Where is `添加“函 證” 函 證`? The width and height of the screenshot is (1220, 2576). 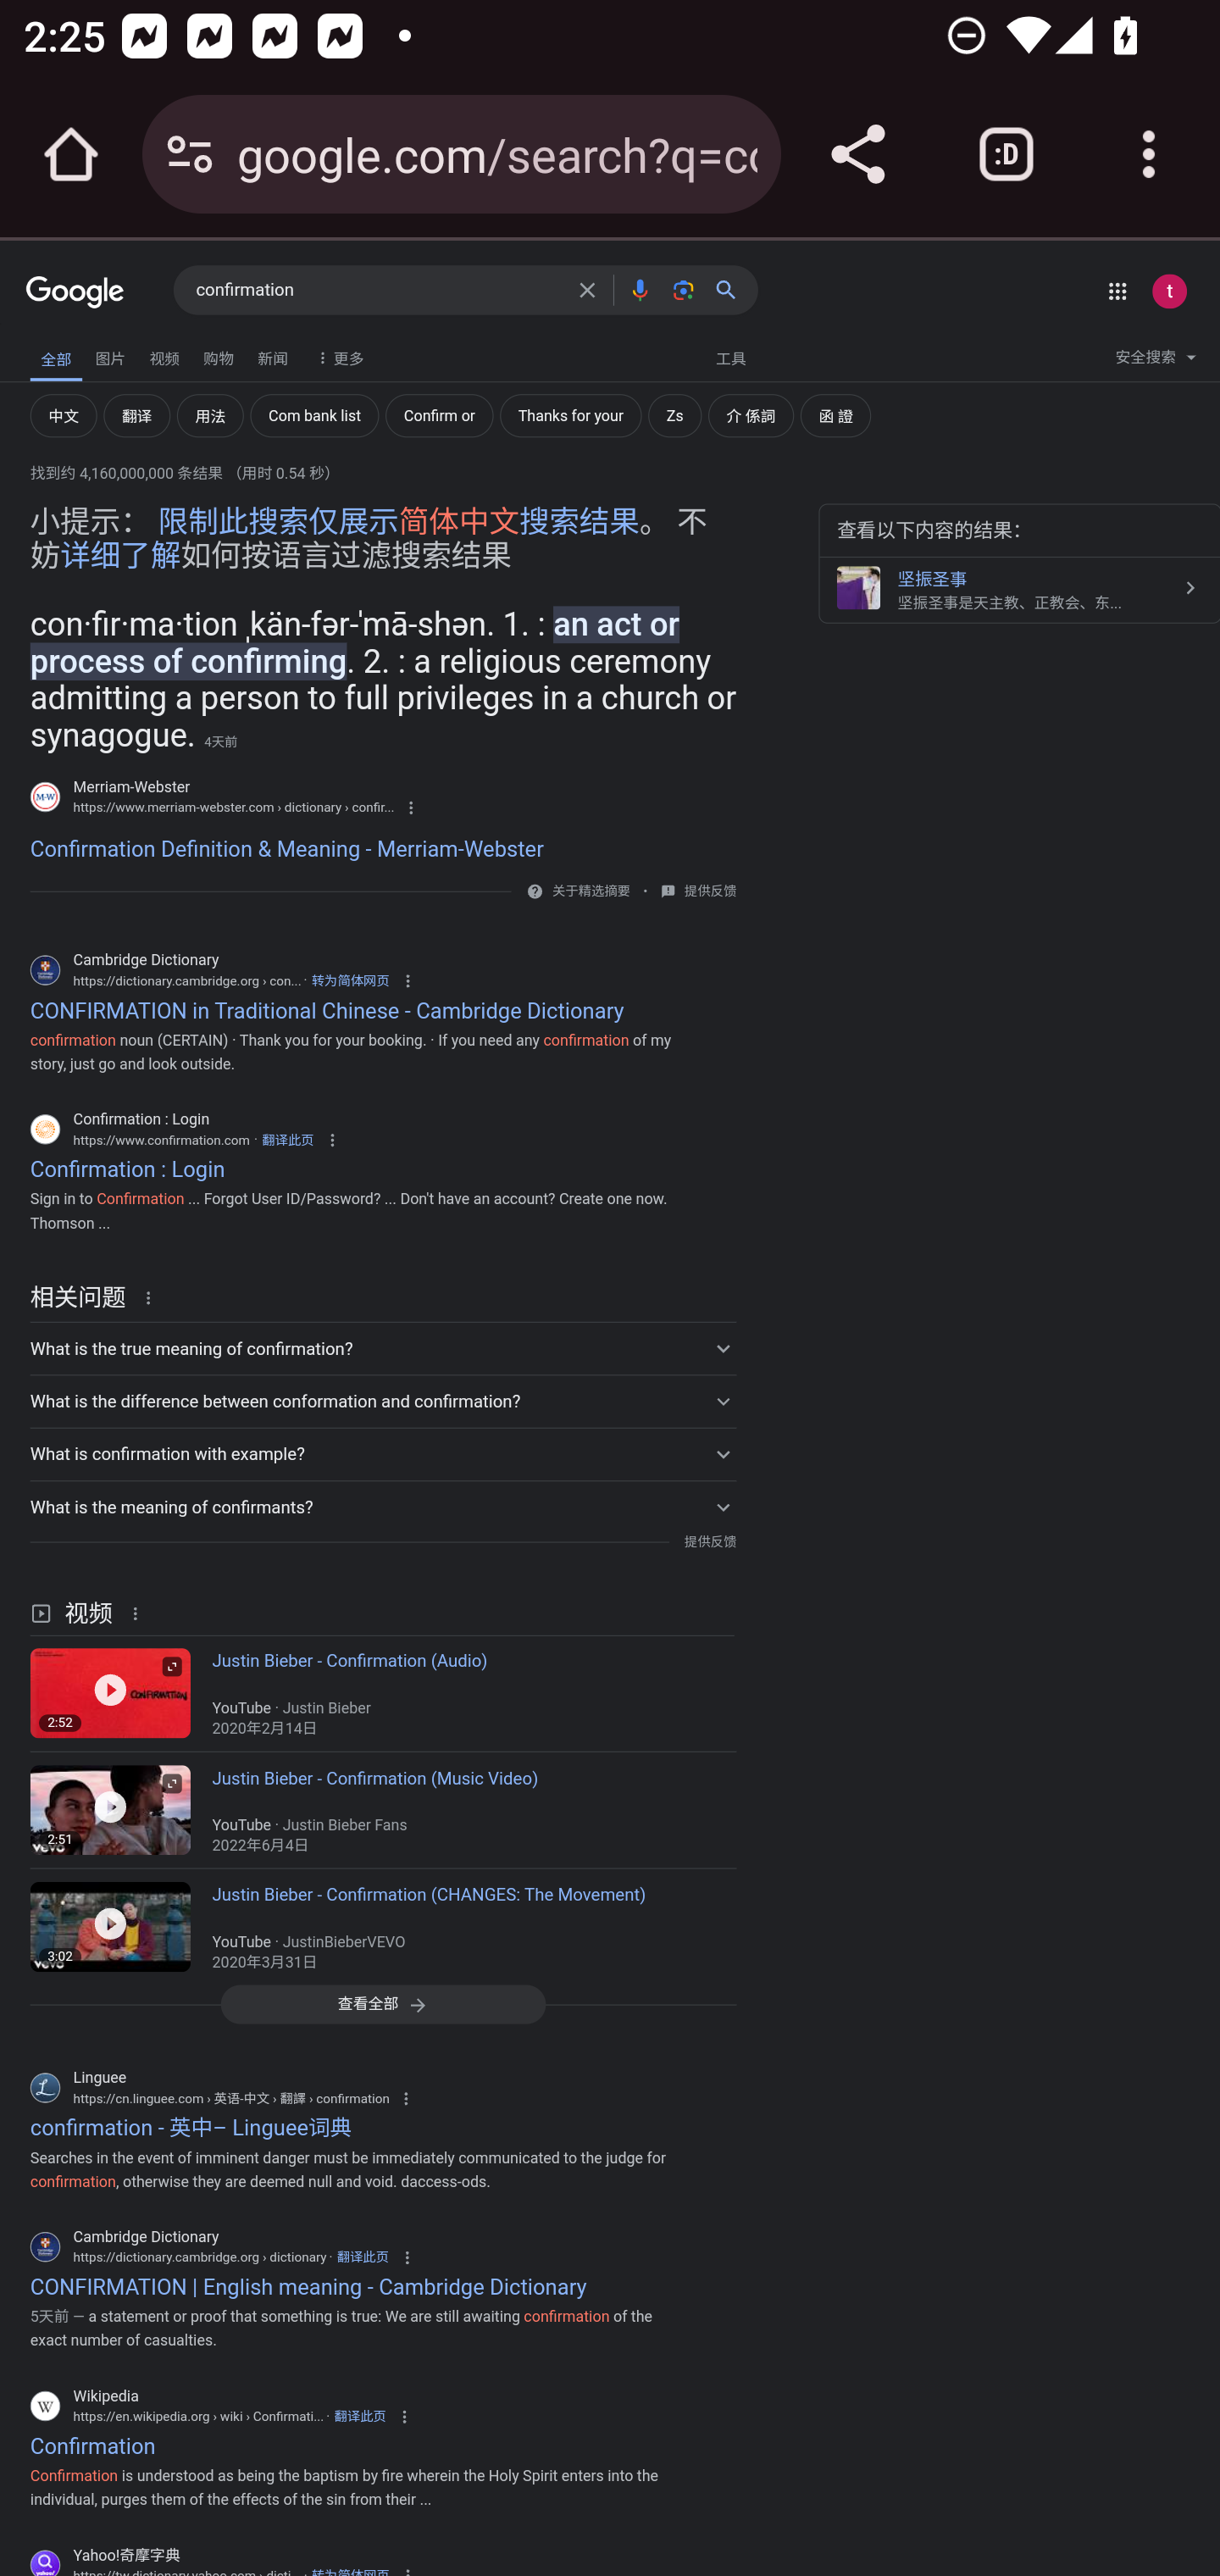
添加“函 證” 函 證 is located at coordinates (835, 415).